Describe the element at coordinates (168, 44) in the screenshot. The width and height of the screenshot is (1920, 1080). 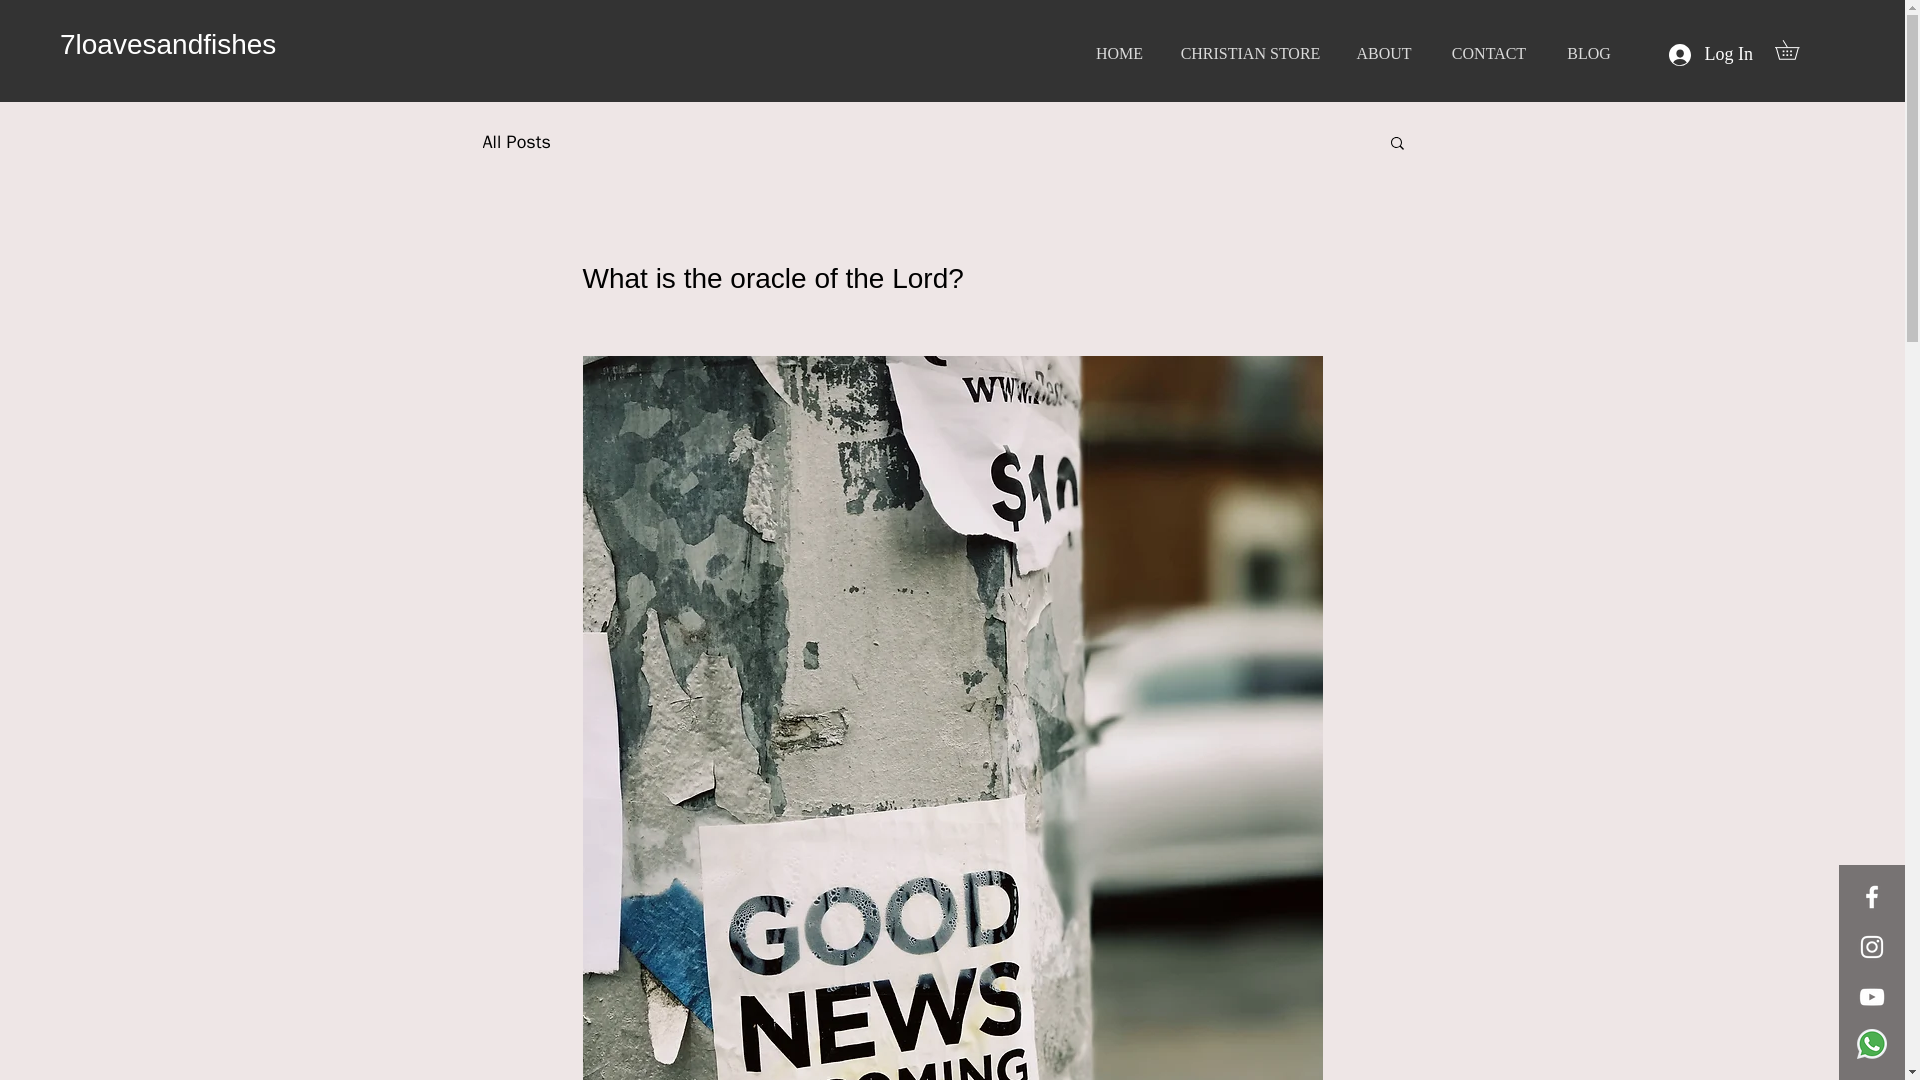
I see `7loavesandfishes` at that location.